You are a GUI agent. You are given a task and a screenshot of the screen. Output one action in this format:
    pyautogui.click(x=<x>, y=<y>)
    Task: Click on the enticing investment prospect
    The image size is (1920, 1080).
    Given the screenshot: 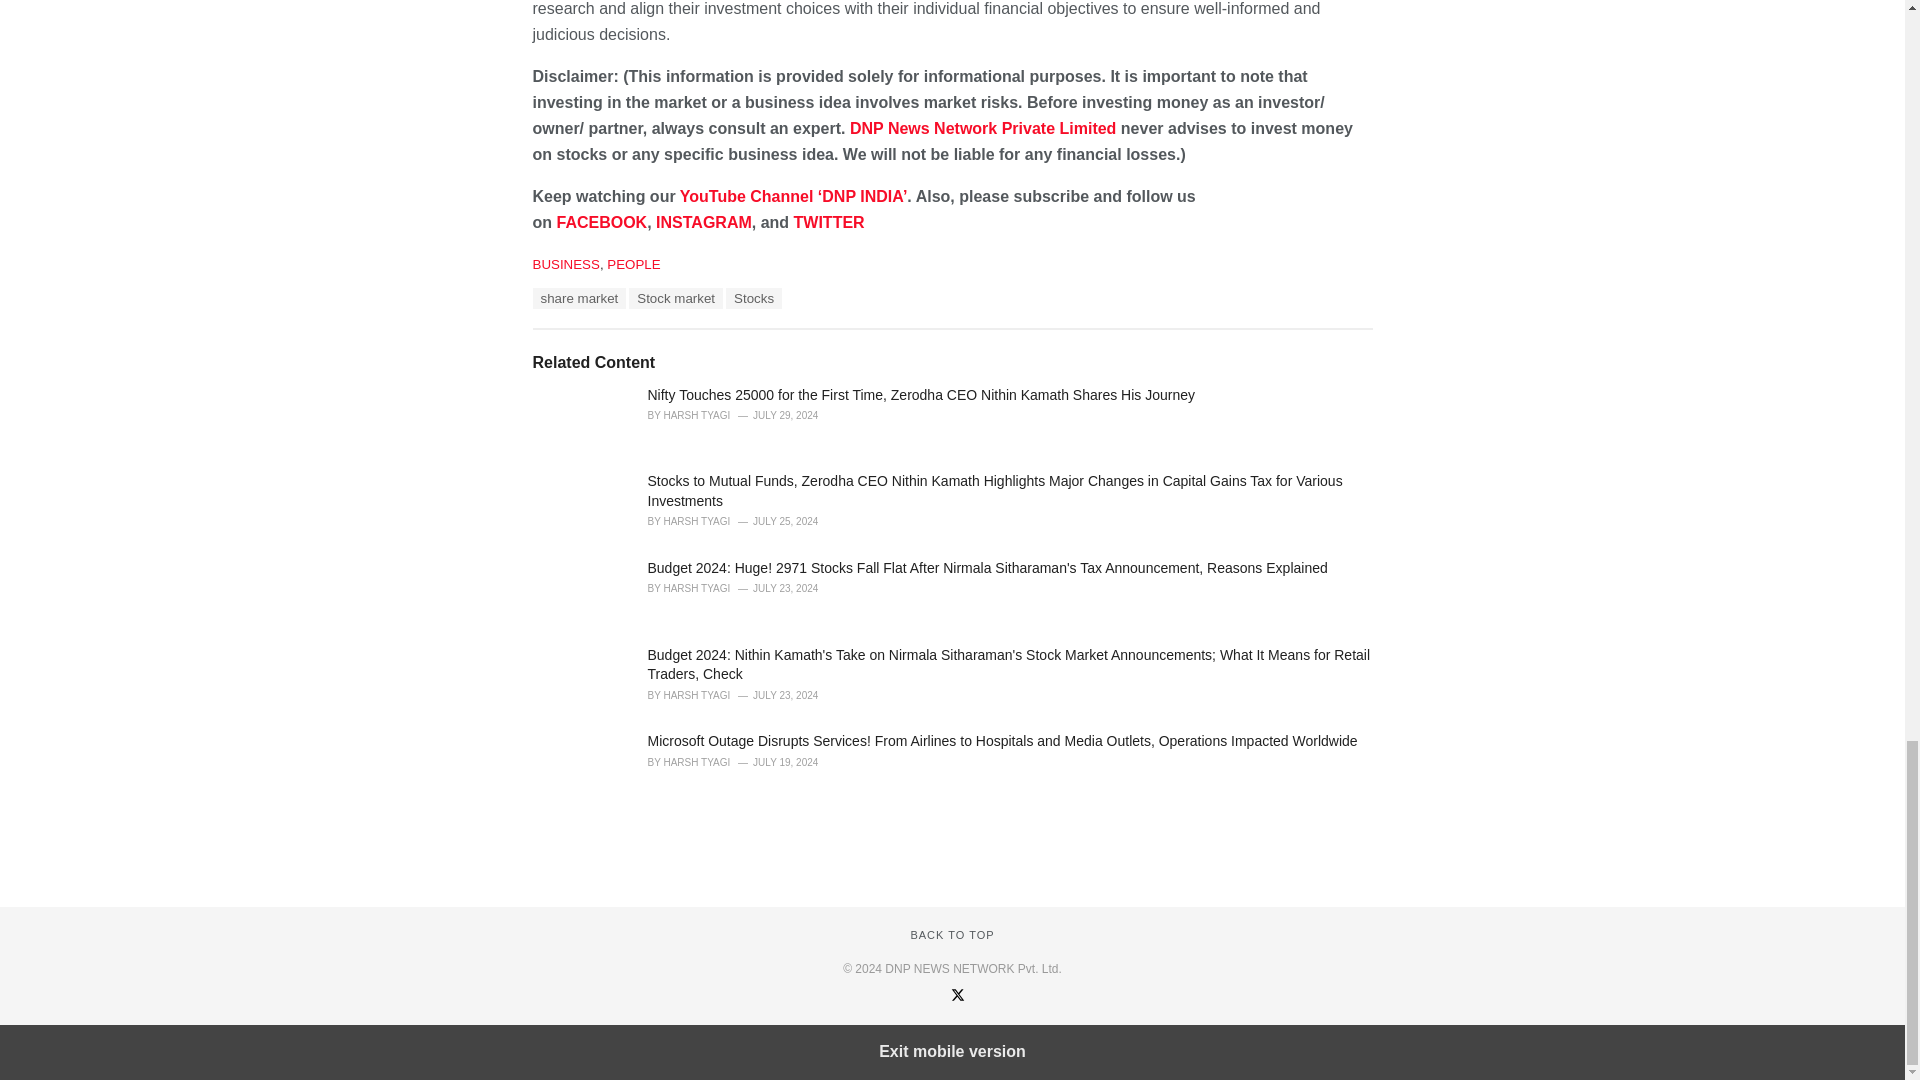 What is the action you would take?
    pyautogui.click(x=656, y=38)
    